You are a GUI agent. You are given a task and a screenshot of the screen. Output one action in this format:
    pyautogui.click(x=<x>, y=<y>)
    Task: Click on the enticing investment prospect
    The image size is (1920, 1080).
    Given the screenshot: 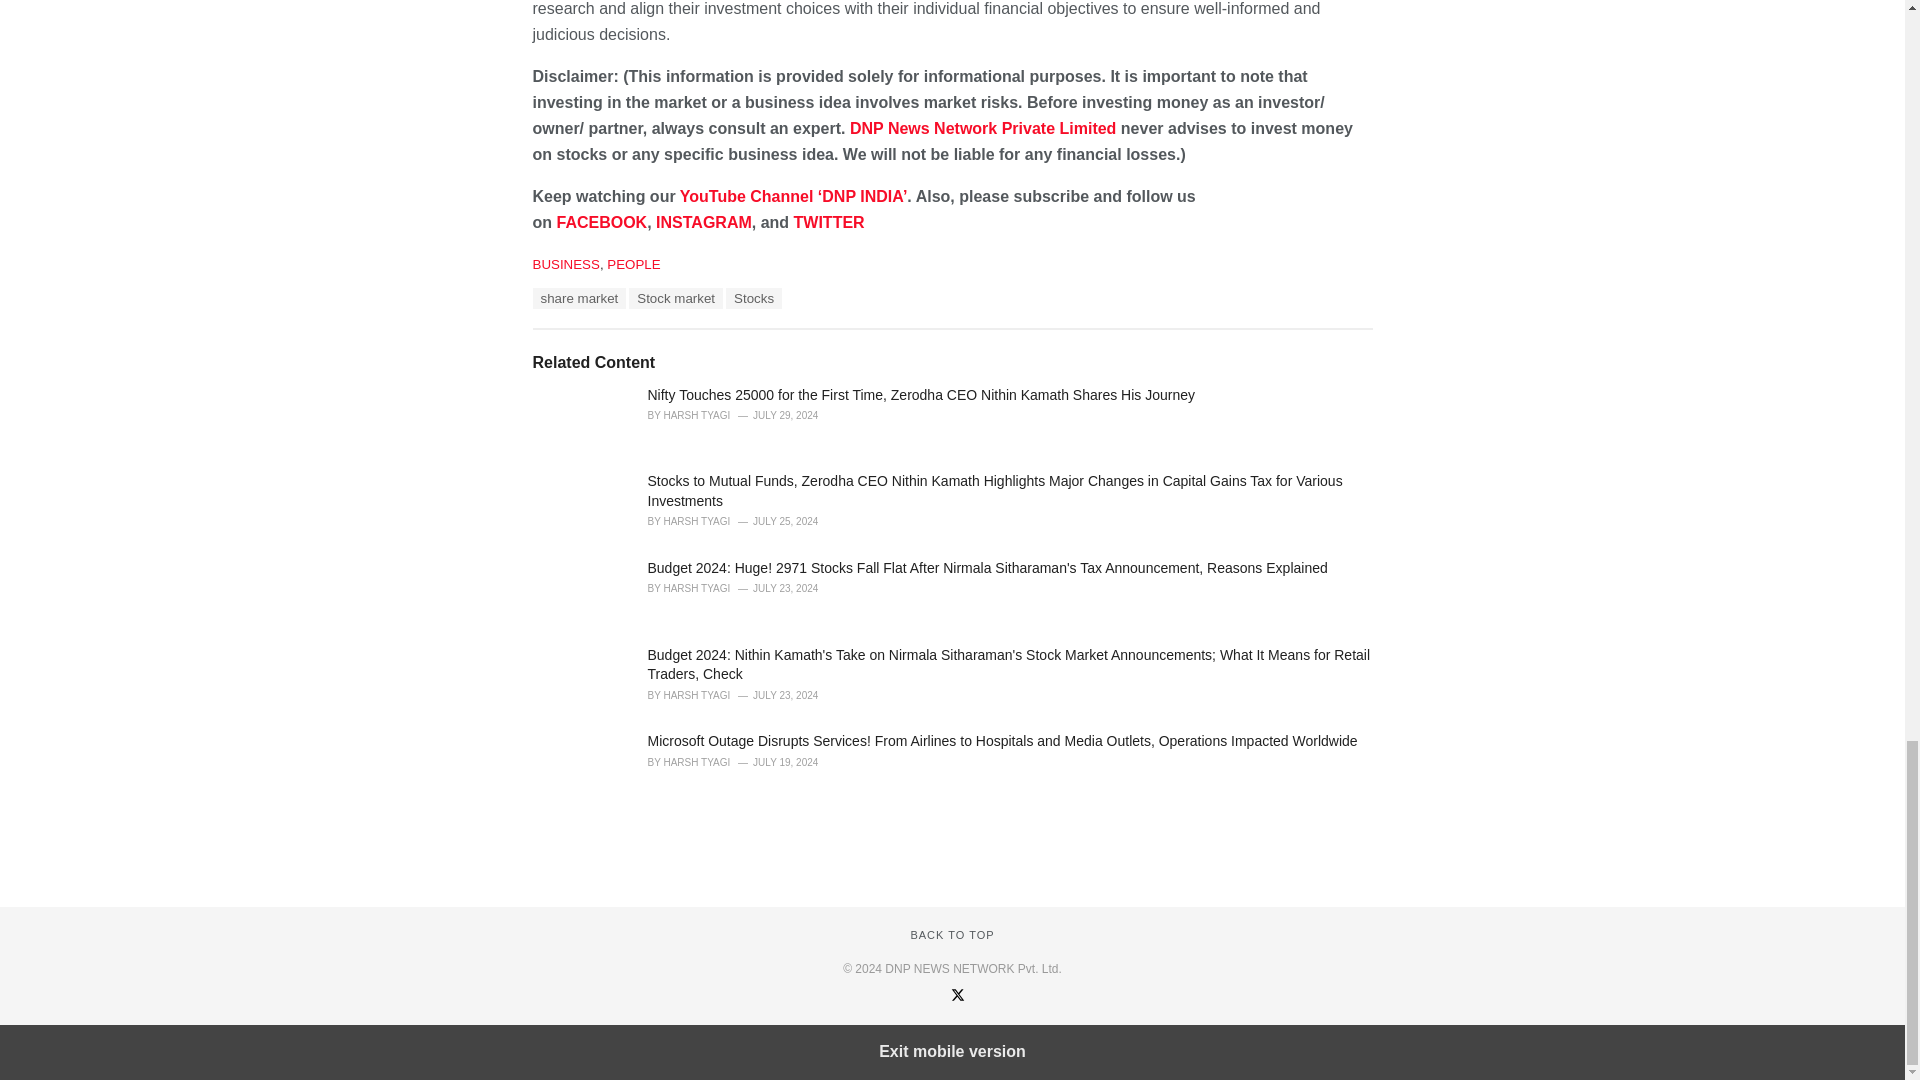 What is the action you would take?
    pyautogui.click(x=656, y=38)
    